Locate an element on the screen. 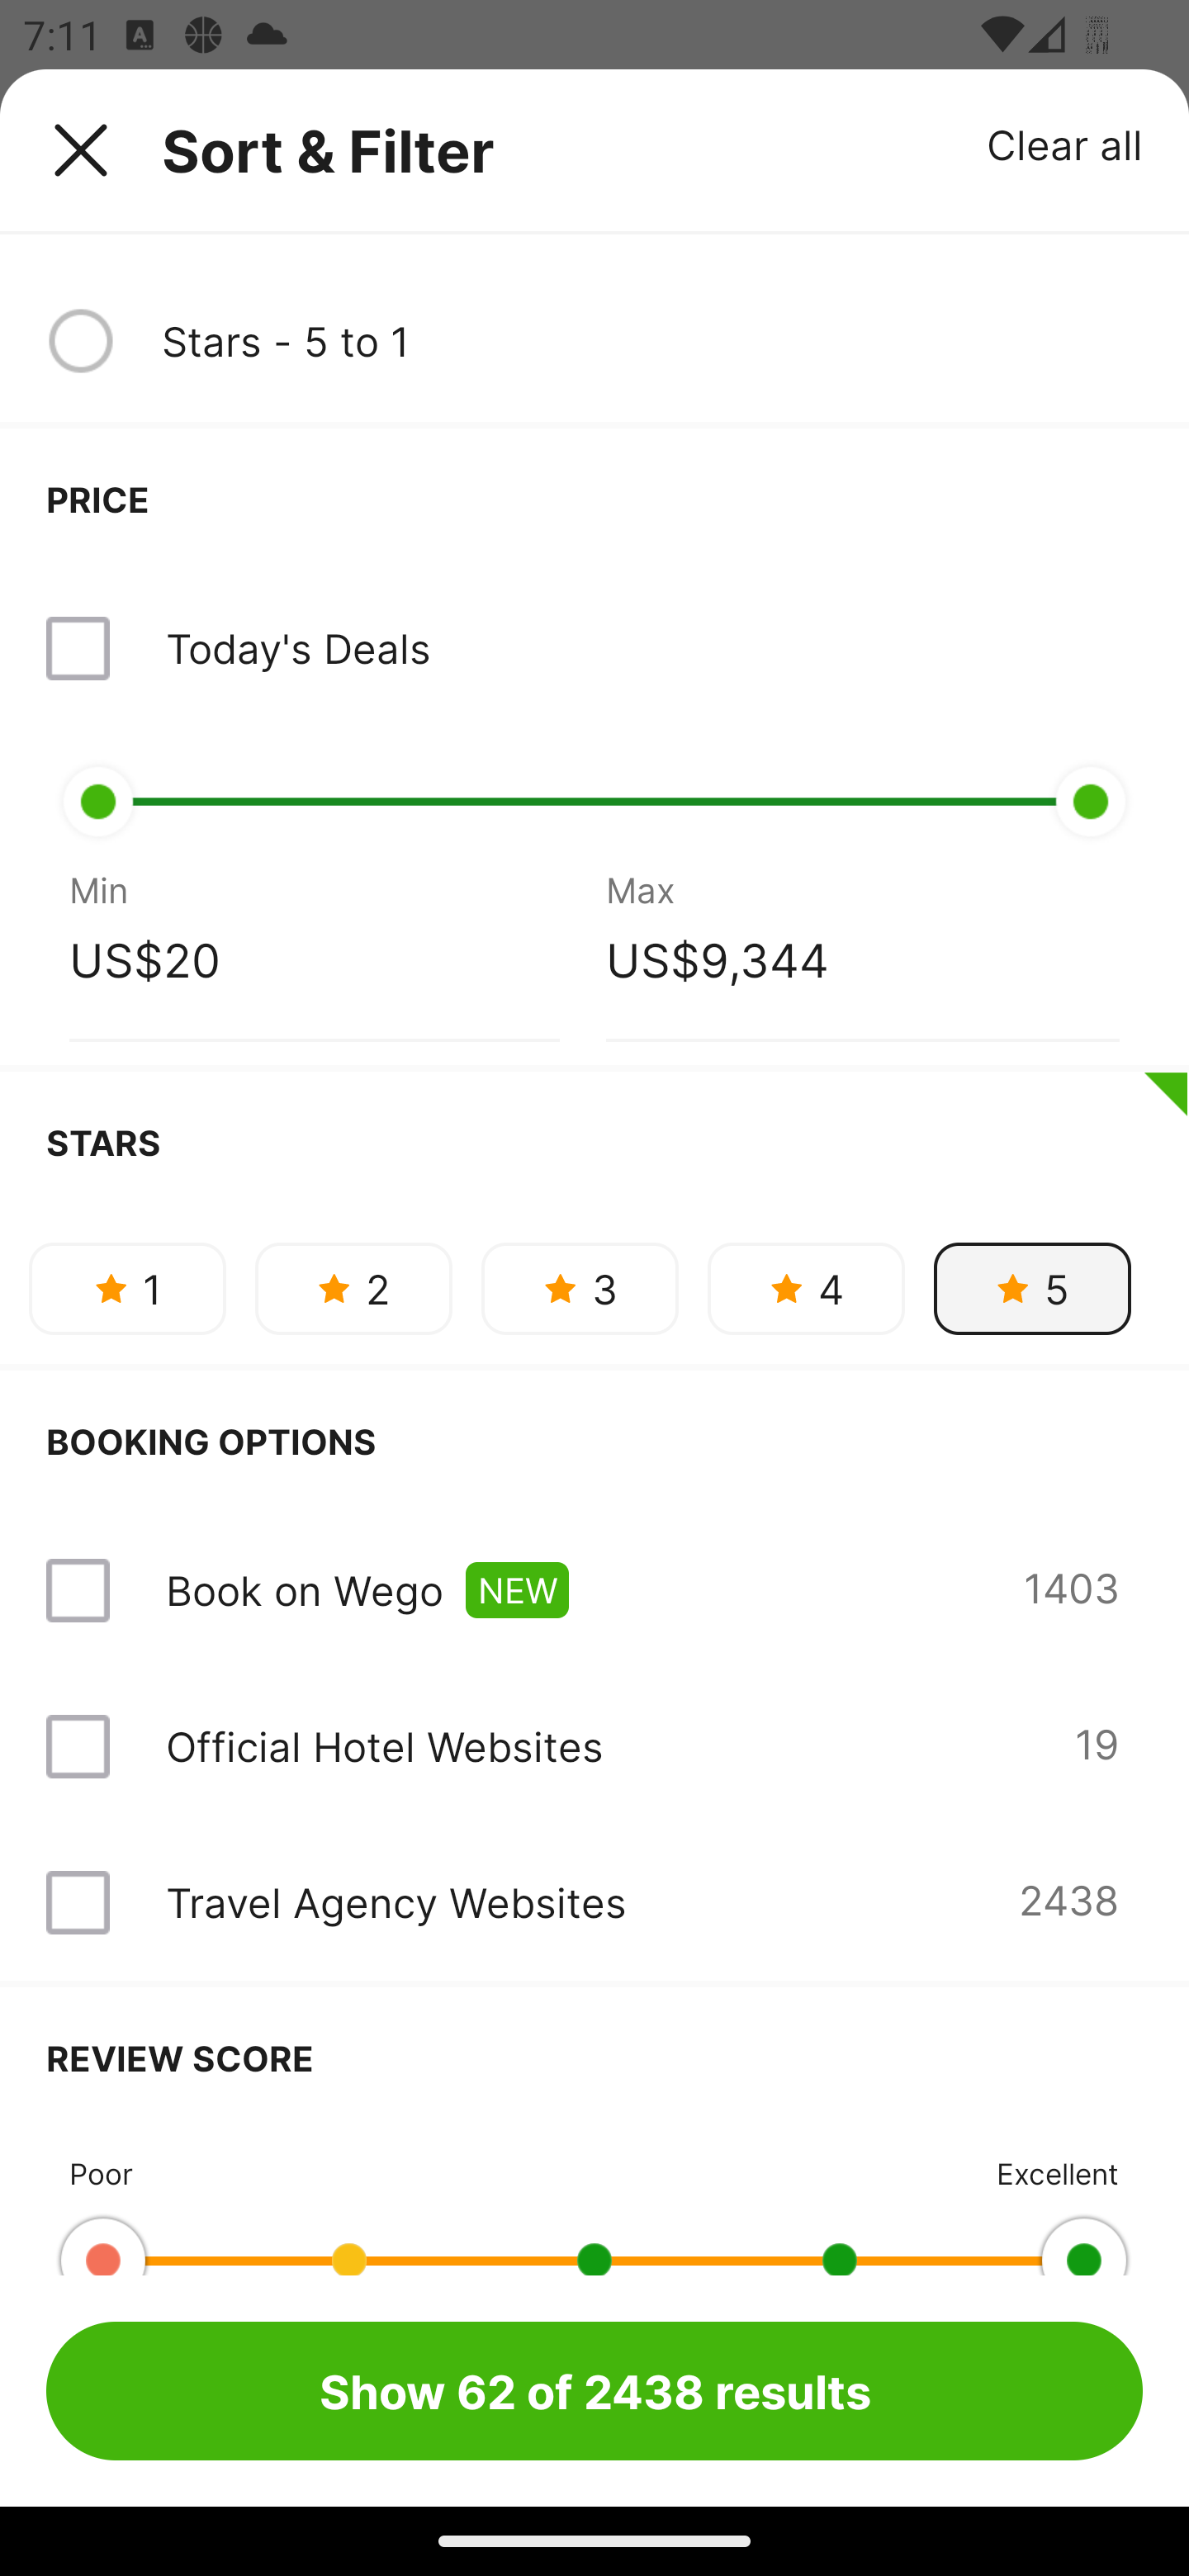 This screenshot has width=1189, height=2576. Clear all is located at coordinates (1065, 144).